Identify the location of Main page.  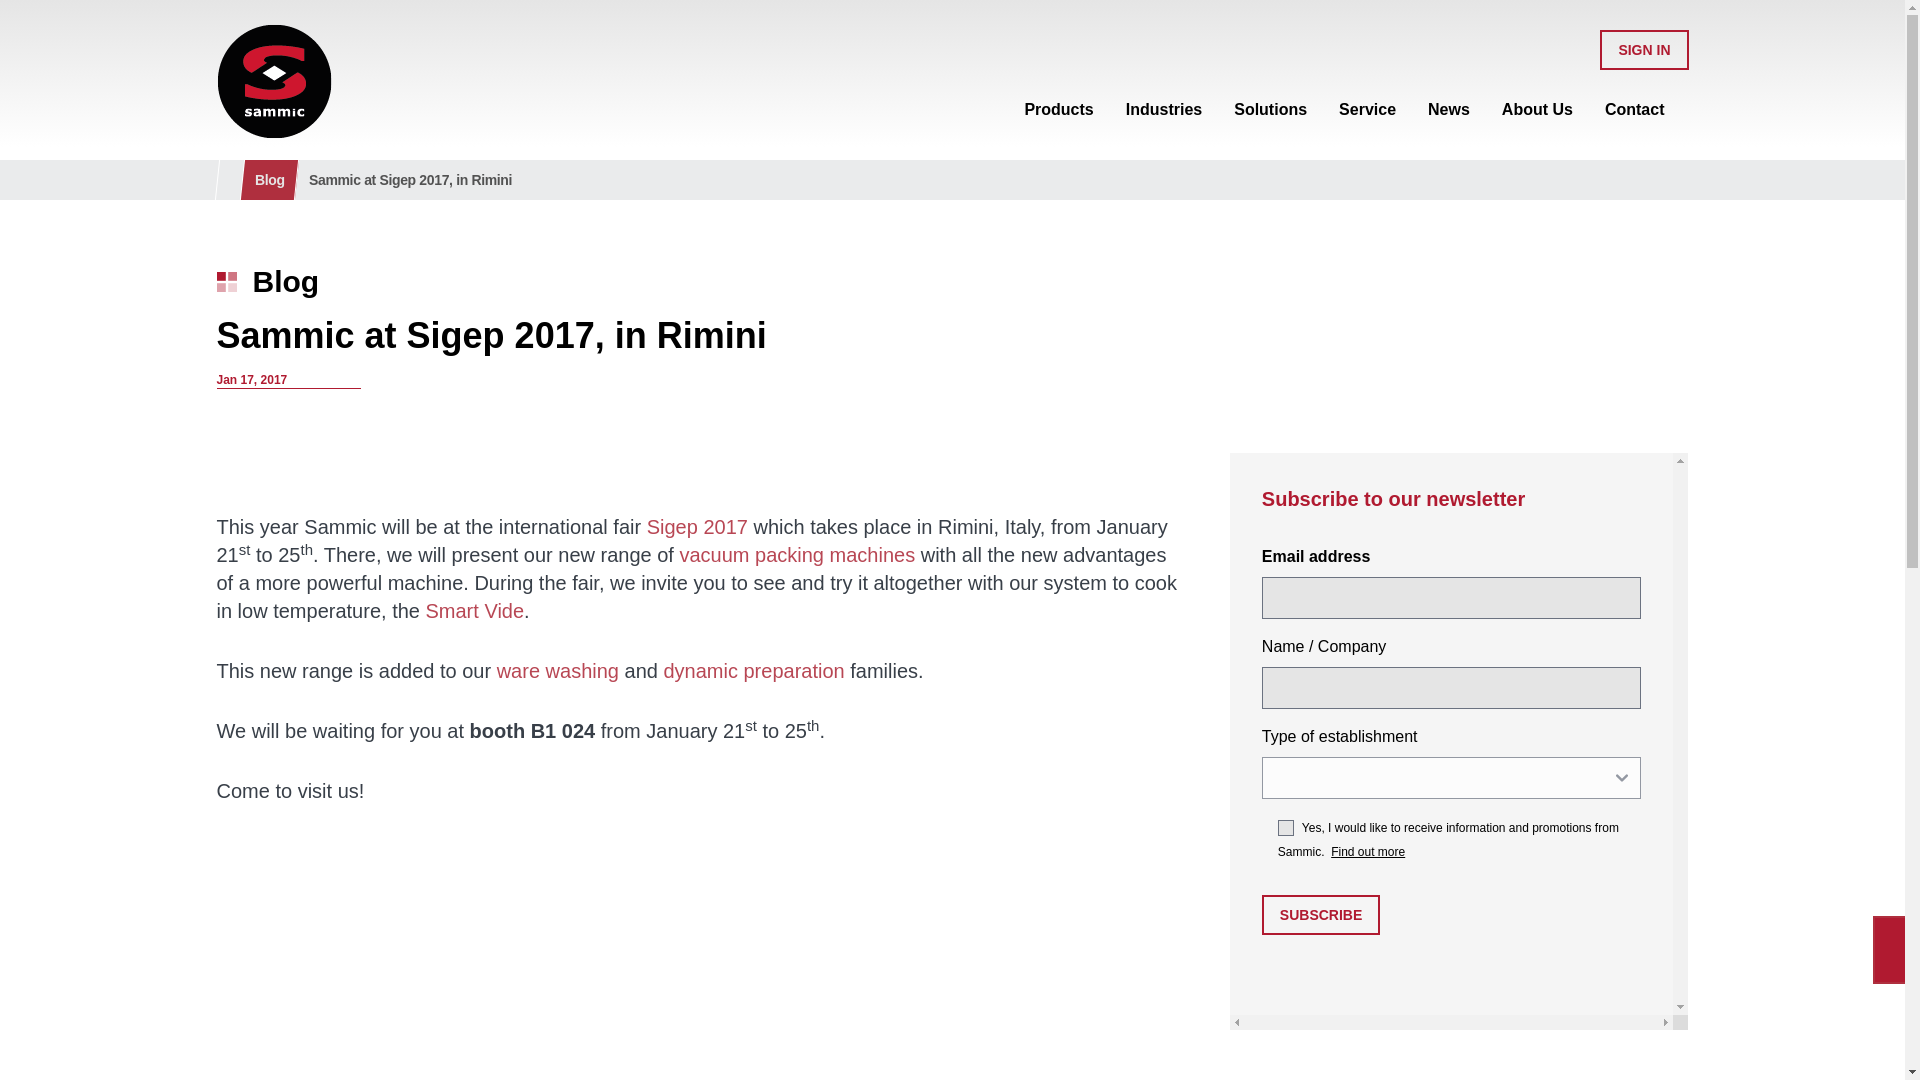
(272, 81).